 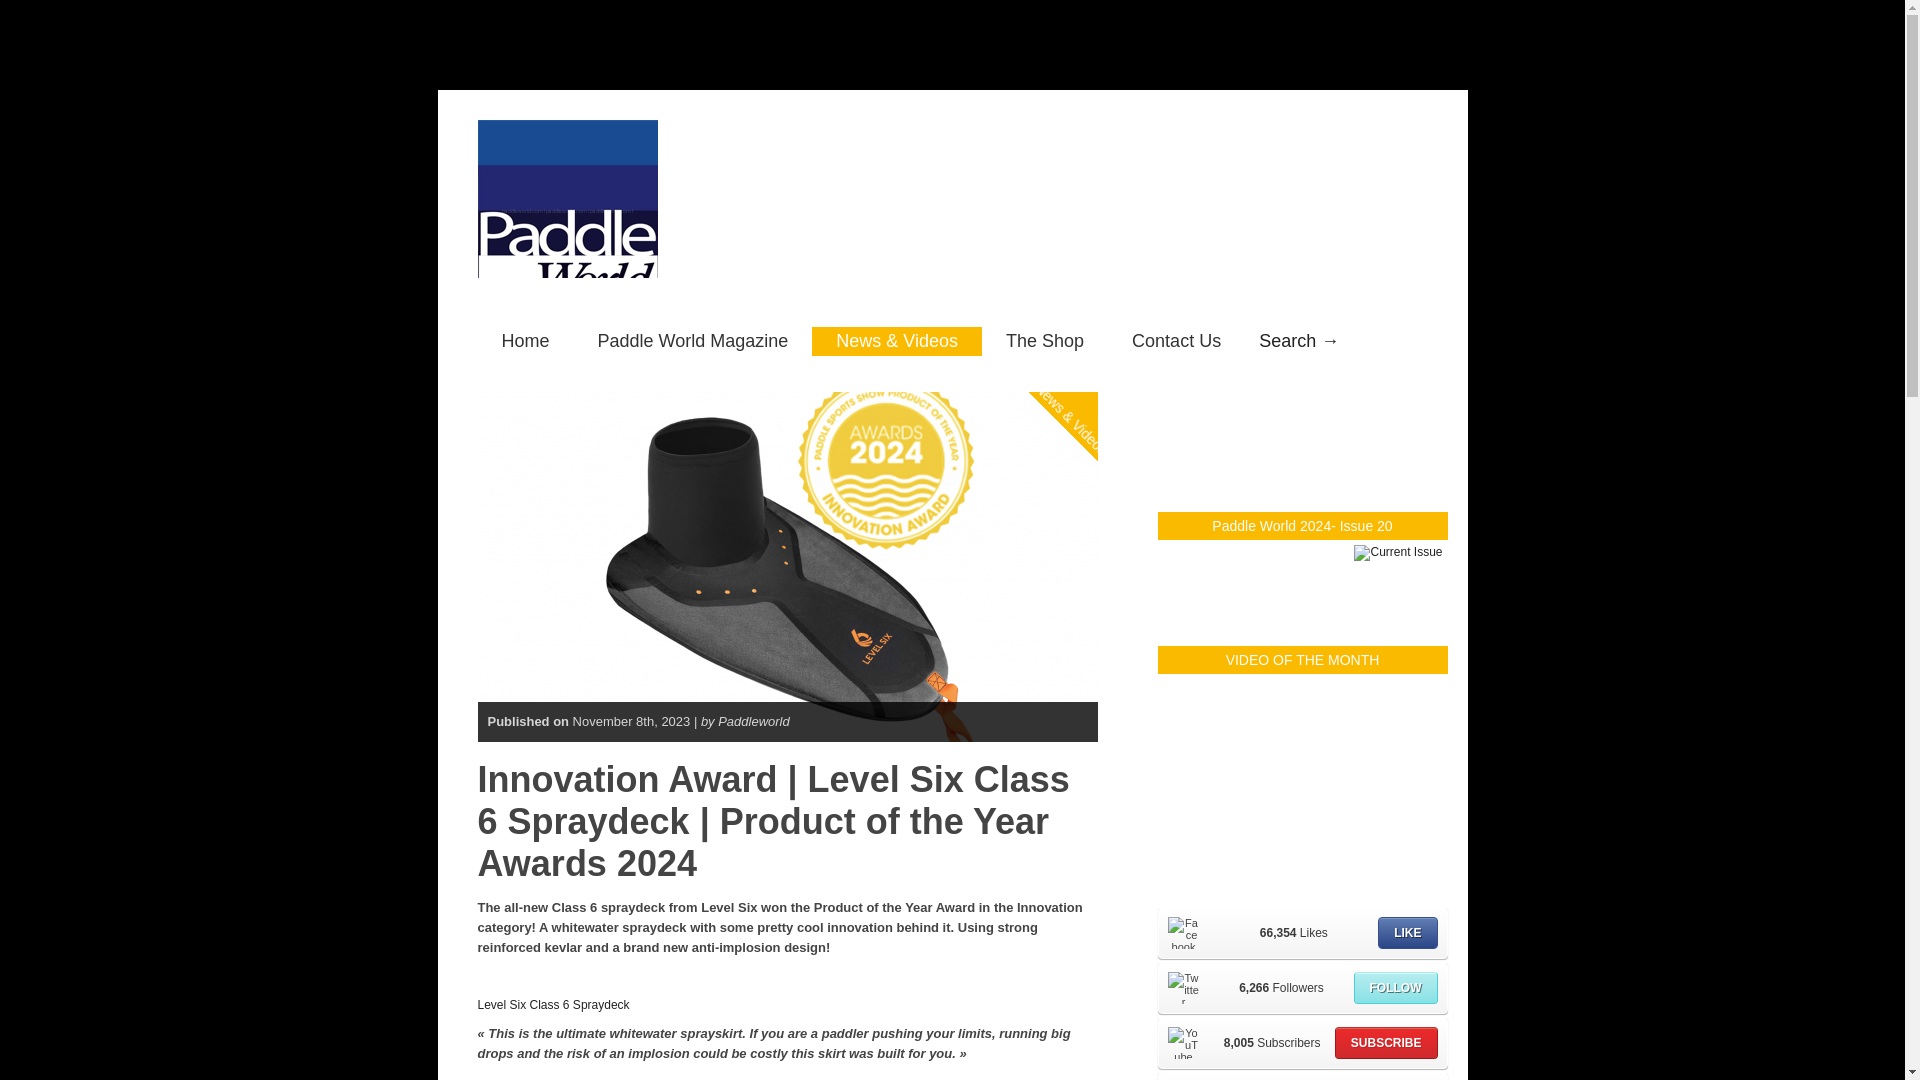 What do you see at coordinates (1176, 342) in the screenshot?
I see `Contact Us` at bounding box center [1176, 342].